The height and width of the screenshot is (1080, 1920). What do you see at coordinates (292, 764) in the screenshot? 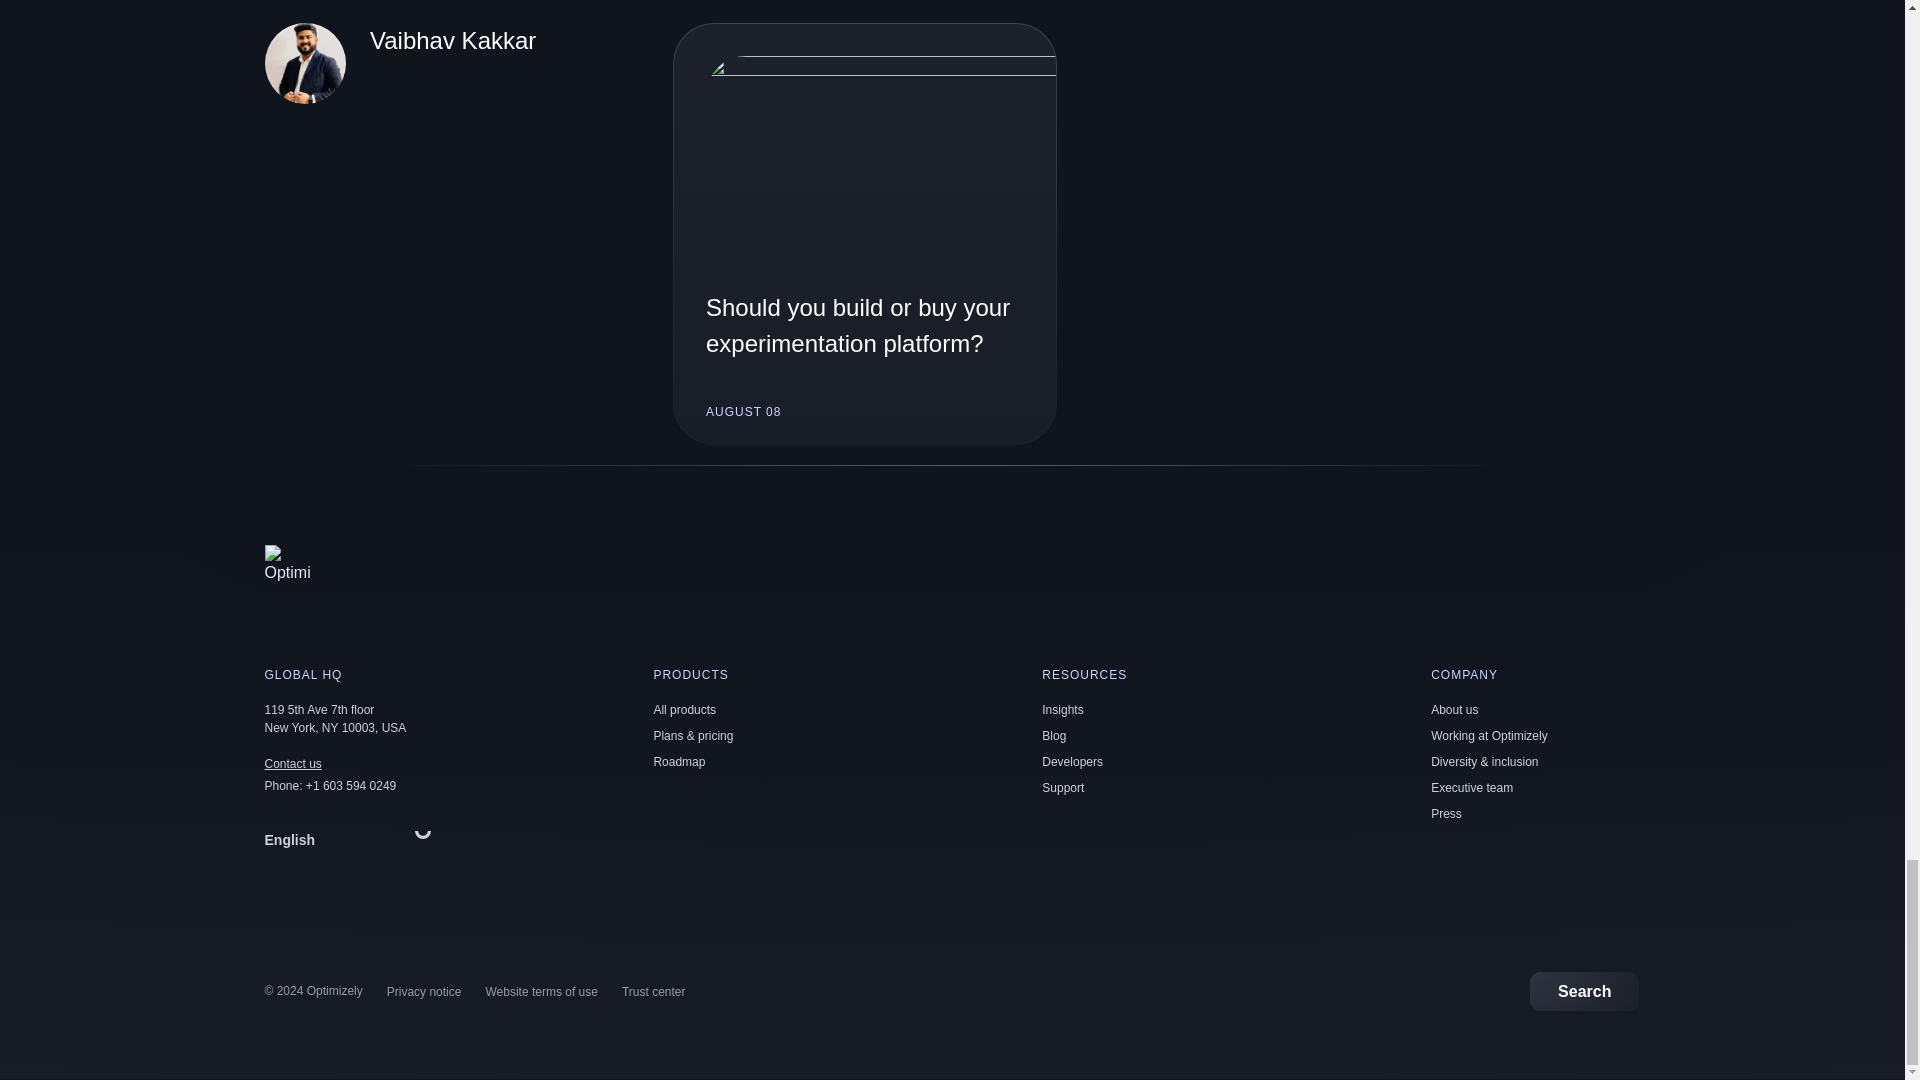
I see `Contact us` at bounding box center [292, 764].